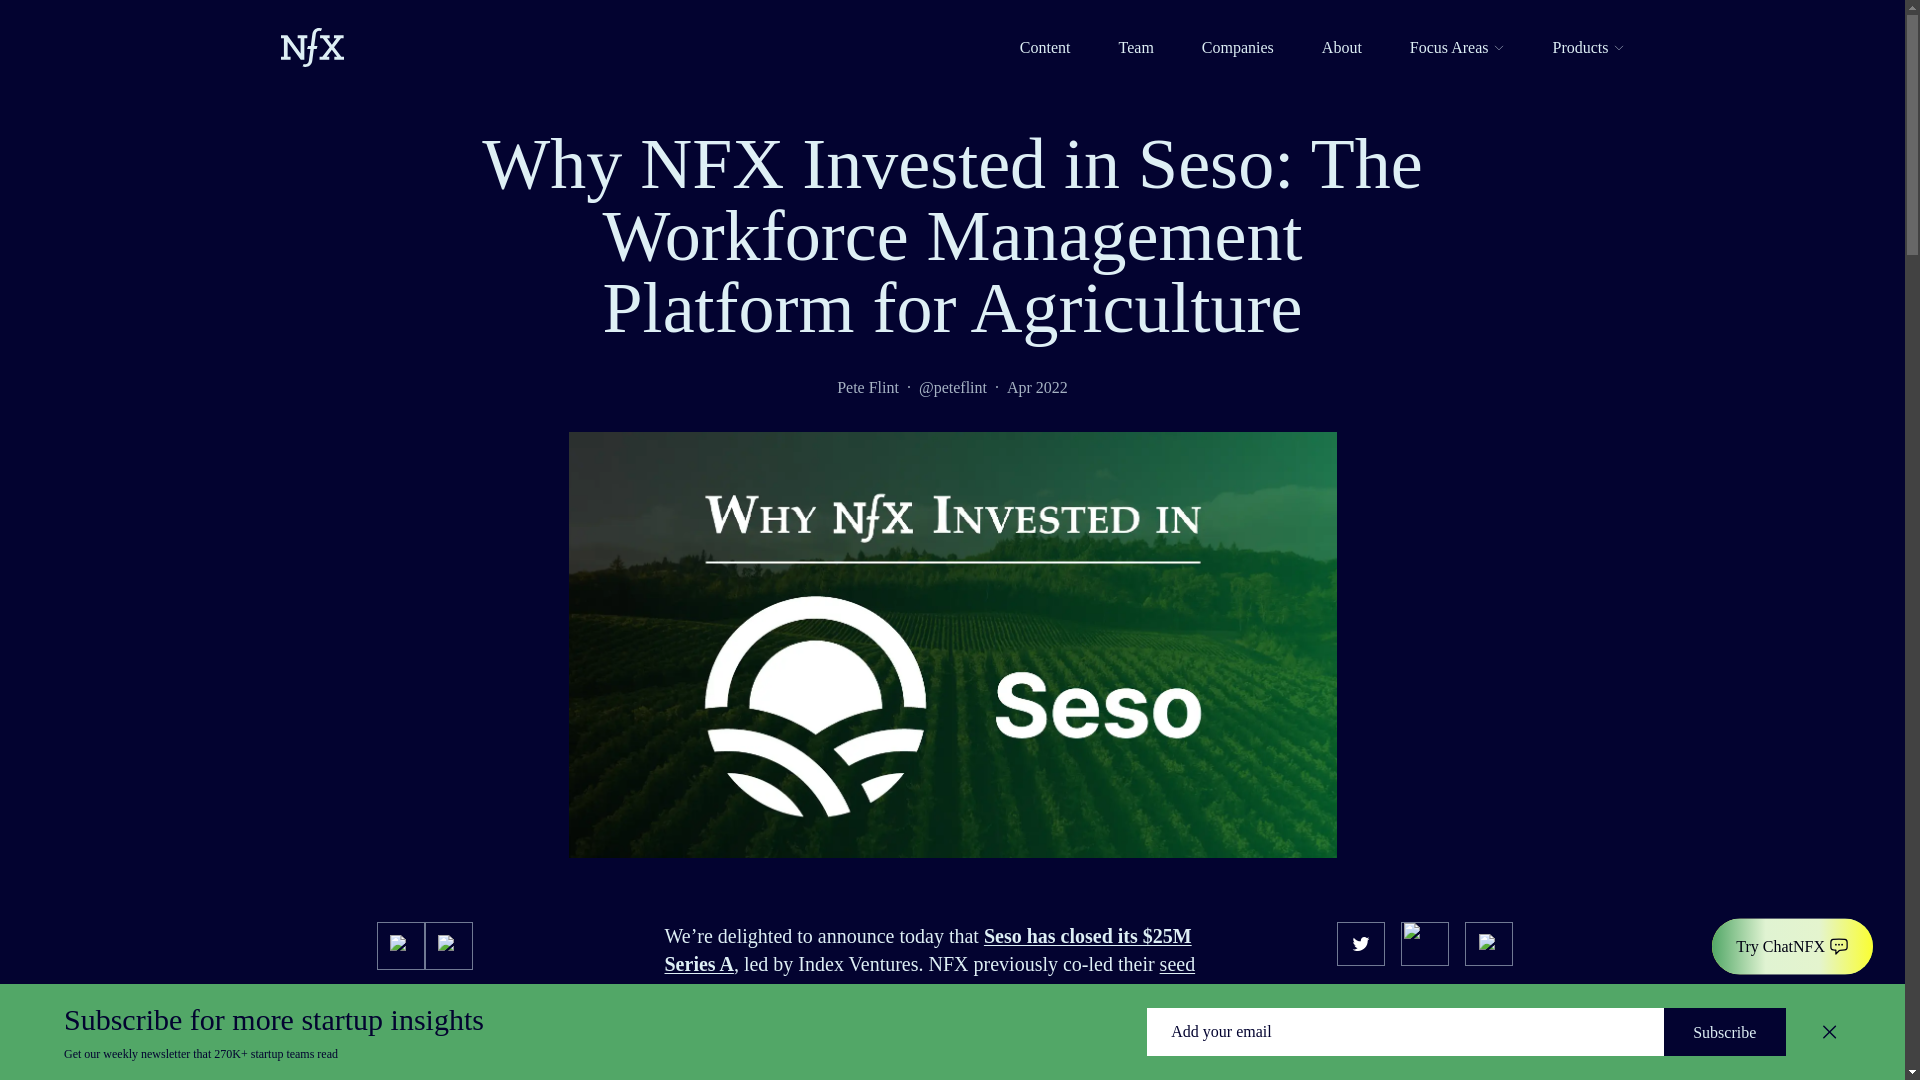  What do you see at coordinates (1588, 48) in the screenshot?
I see `Products` at bounding box center [1588, 48].